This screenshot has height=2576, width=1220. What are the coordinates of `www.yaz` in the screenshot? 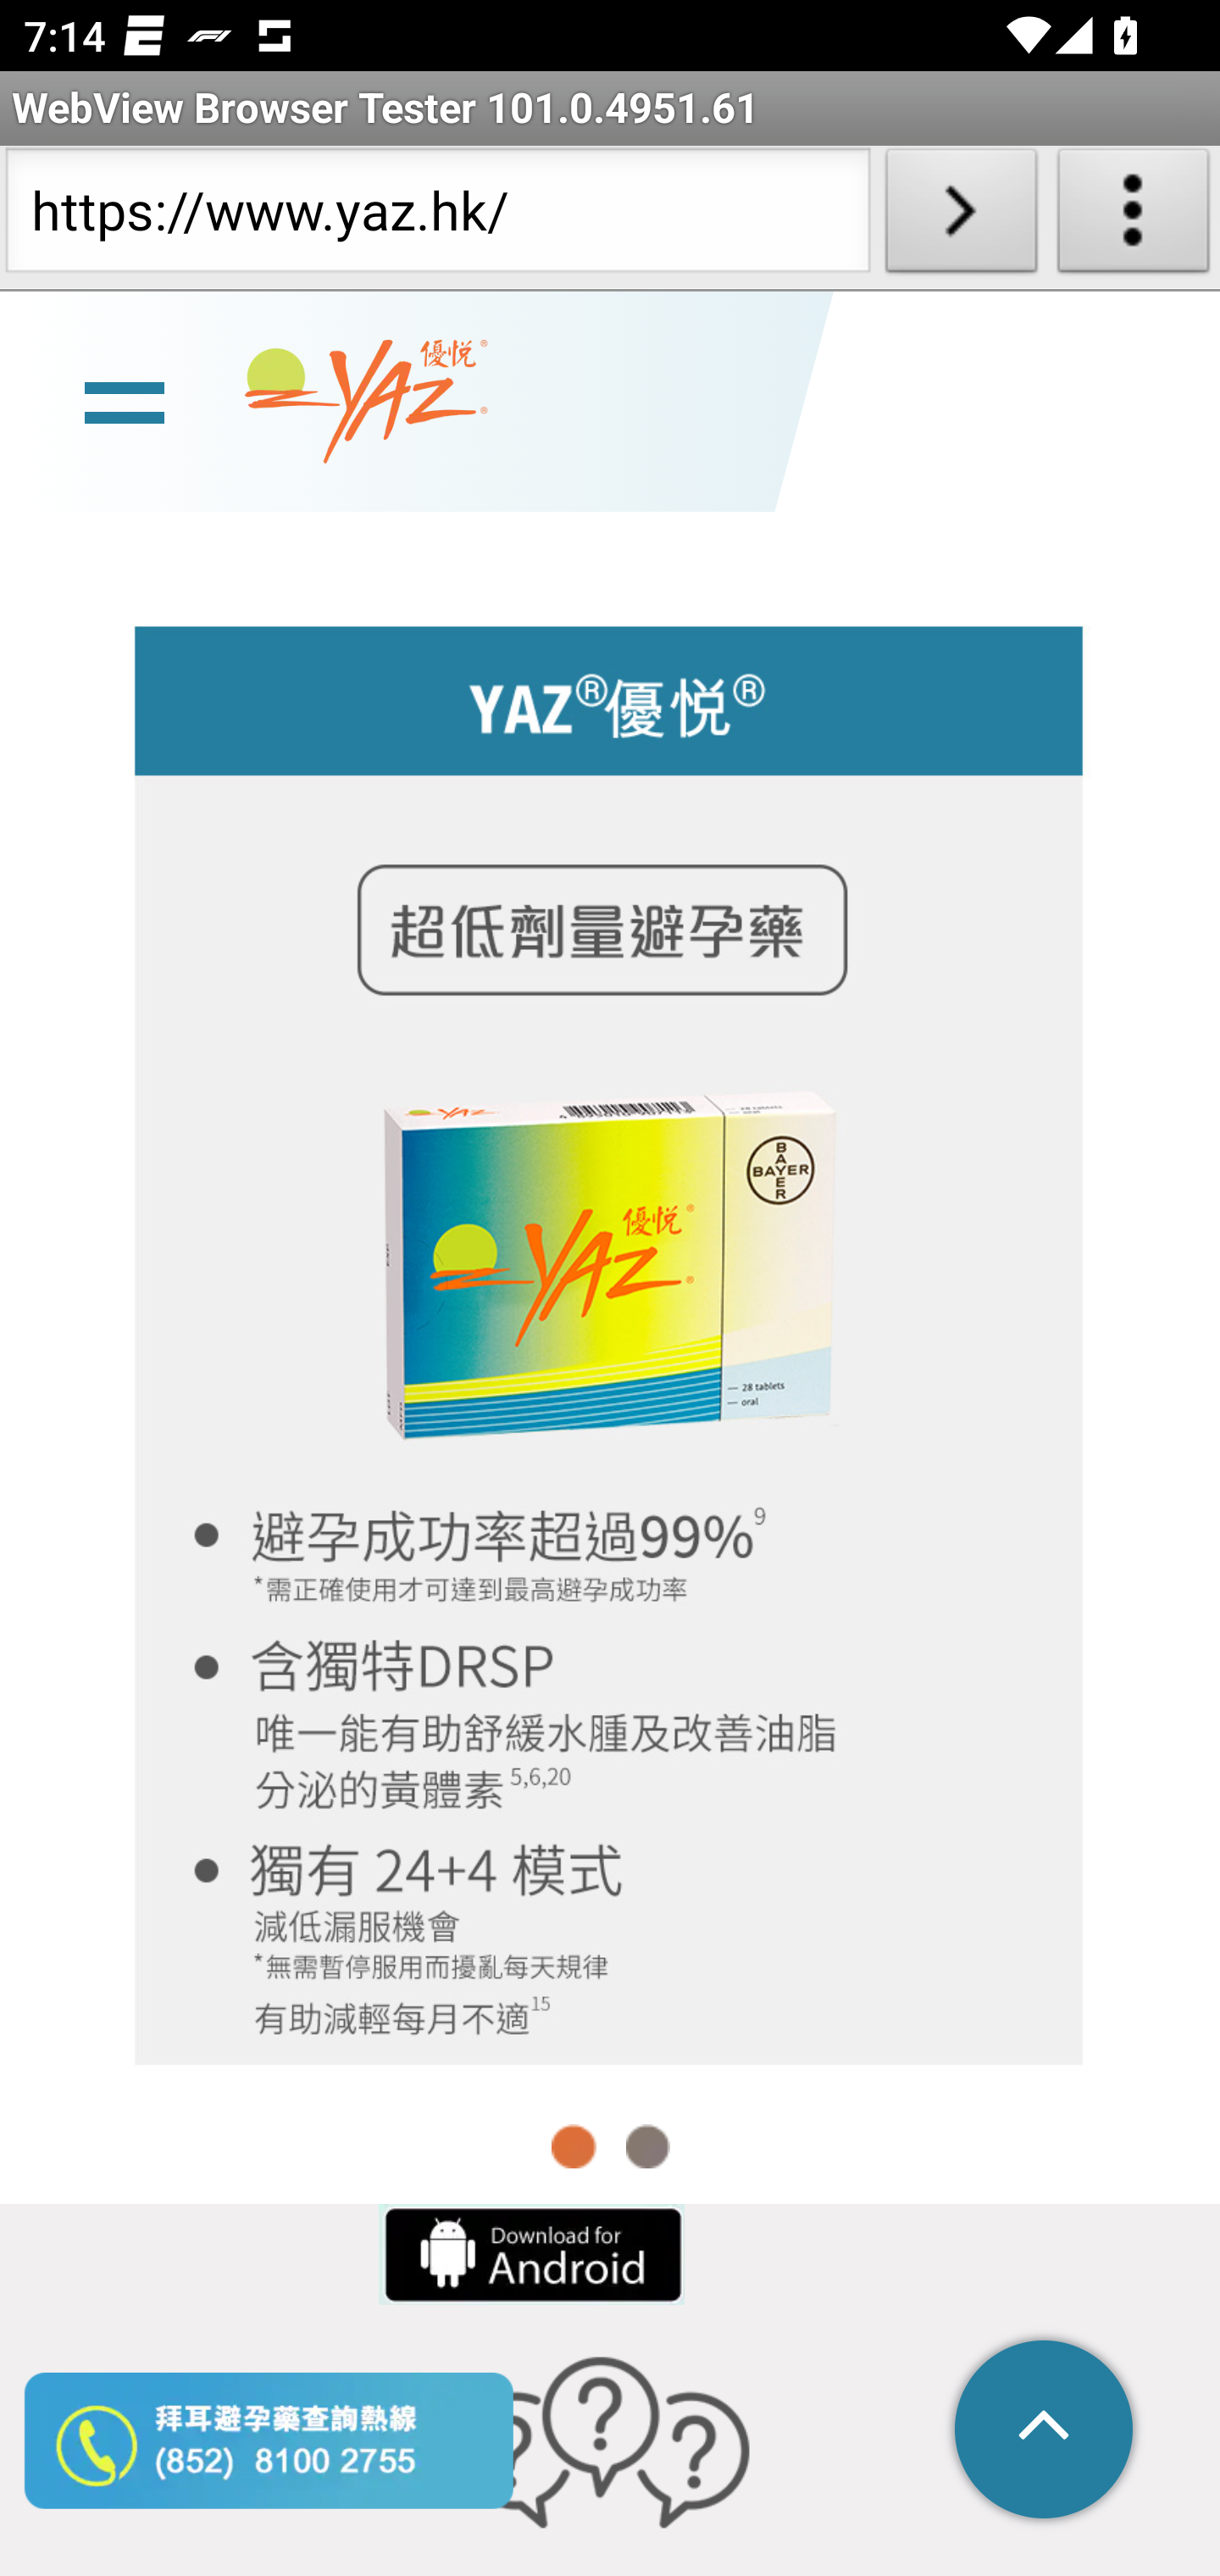 It's located at (366, 403).